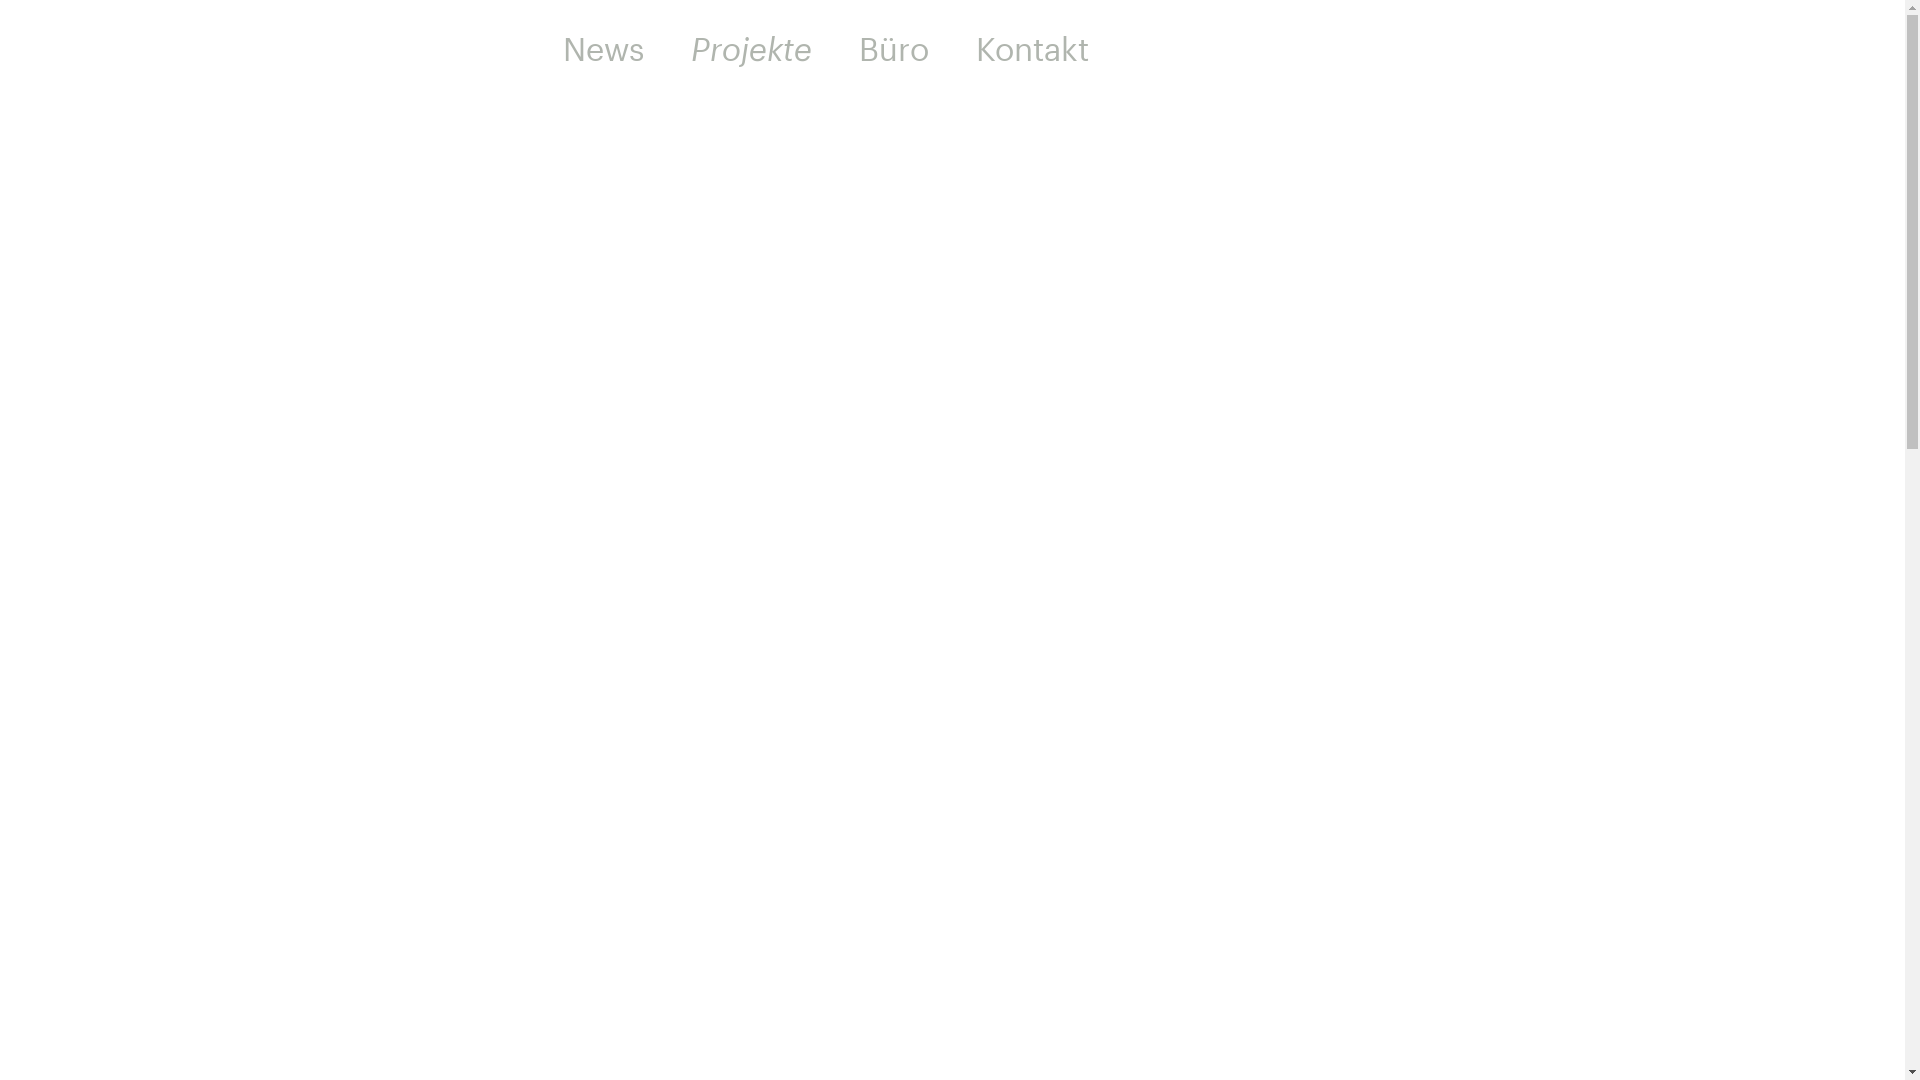 This screenshot has height=1080, width=1920. What do you see at coordinates (1032, 49) in the screenshot?
I see `Kontakt` at bounding box center [1032, 49].